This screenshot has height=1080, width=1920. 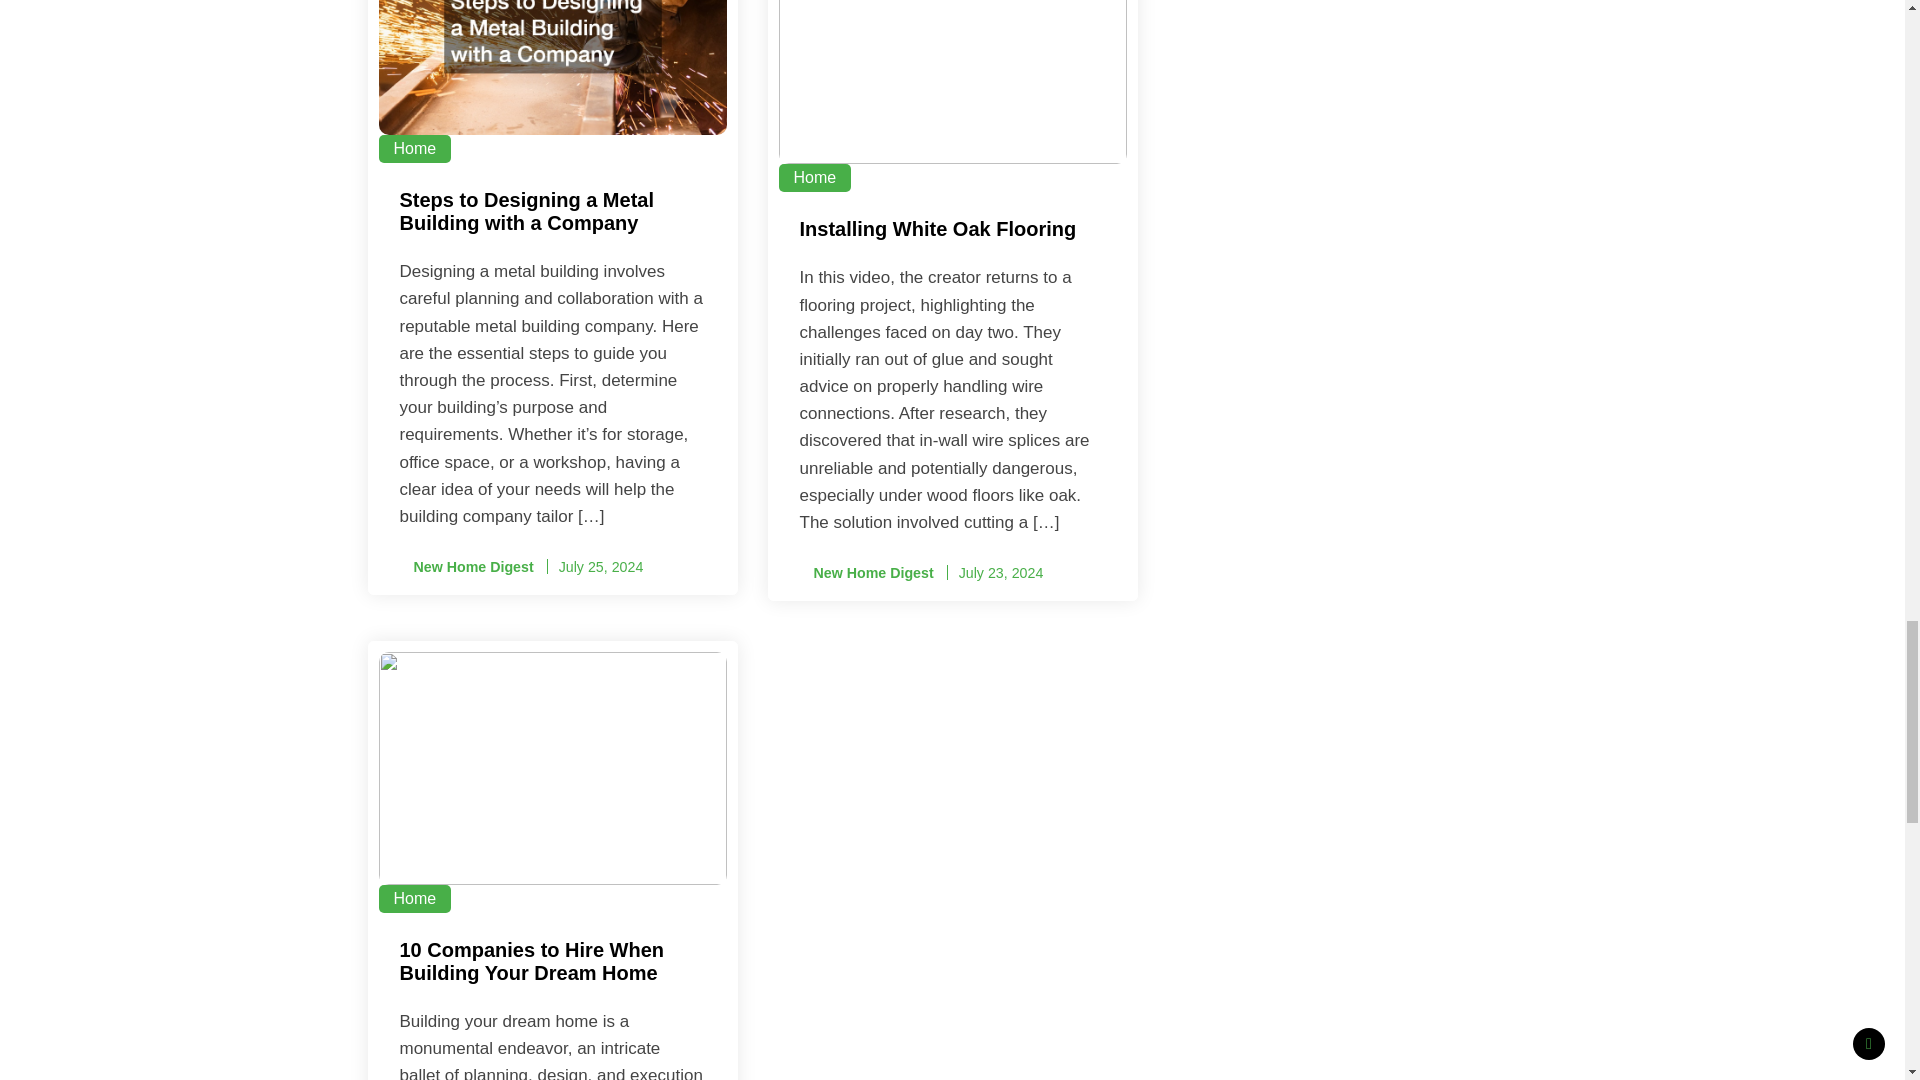 What do you see at coordinates (552, 964) in the screenshot?
I see `10 Companies to Hire When Building Your Dream Home` at bounding box center [552, 964].